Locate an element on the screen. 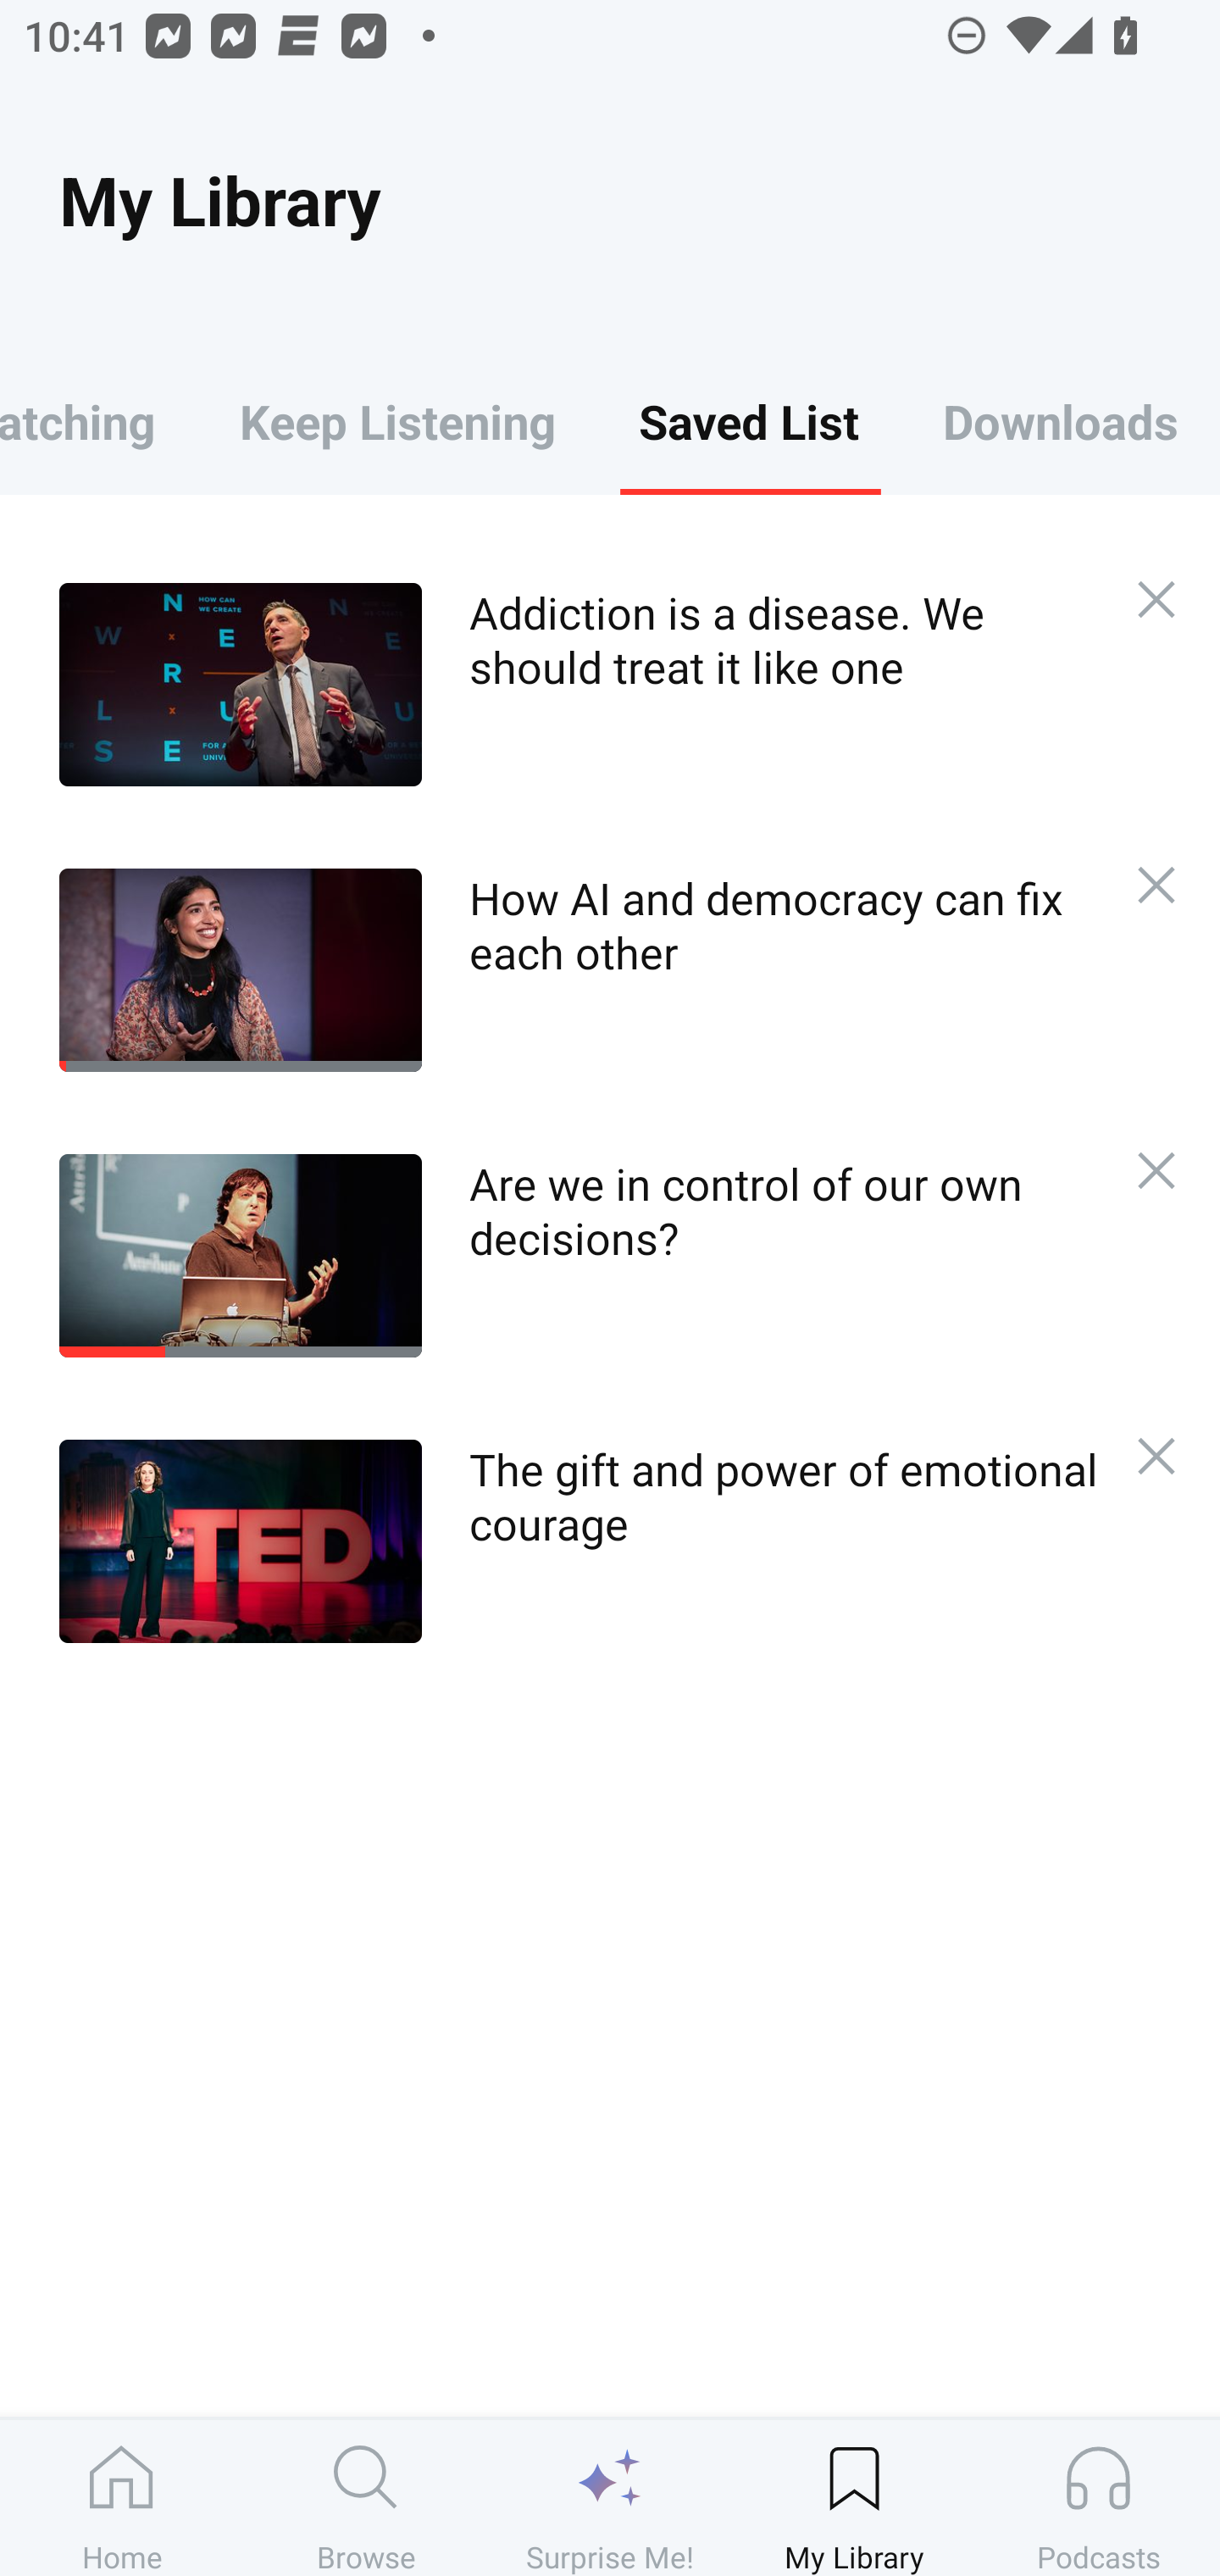 This screenshot has height=2576, width=1220. Keep Watching is located at coordinates (98, 420).